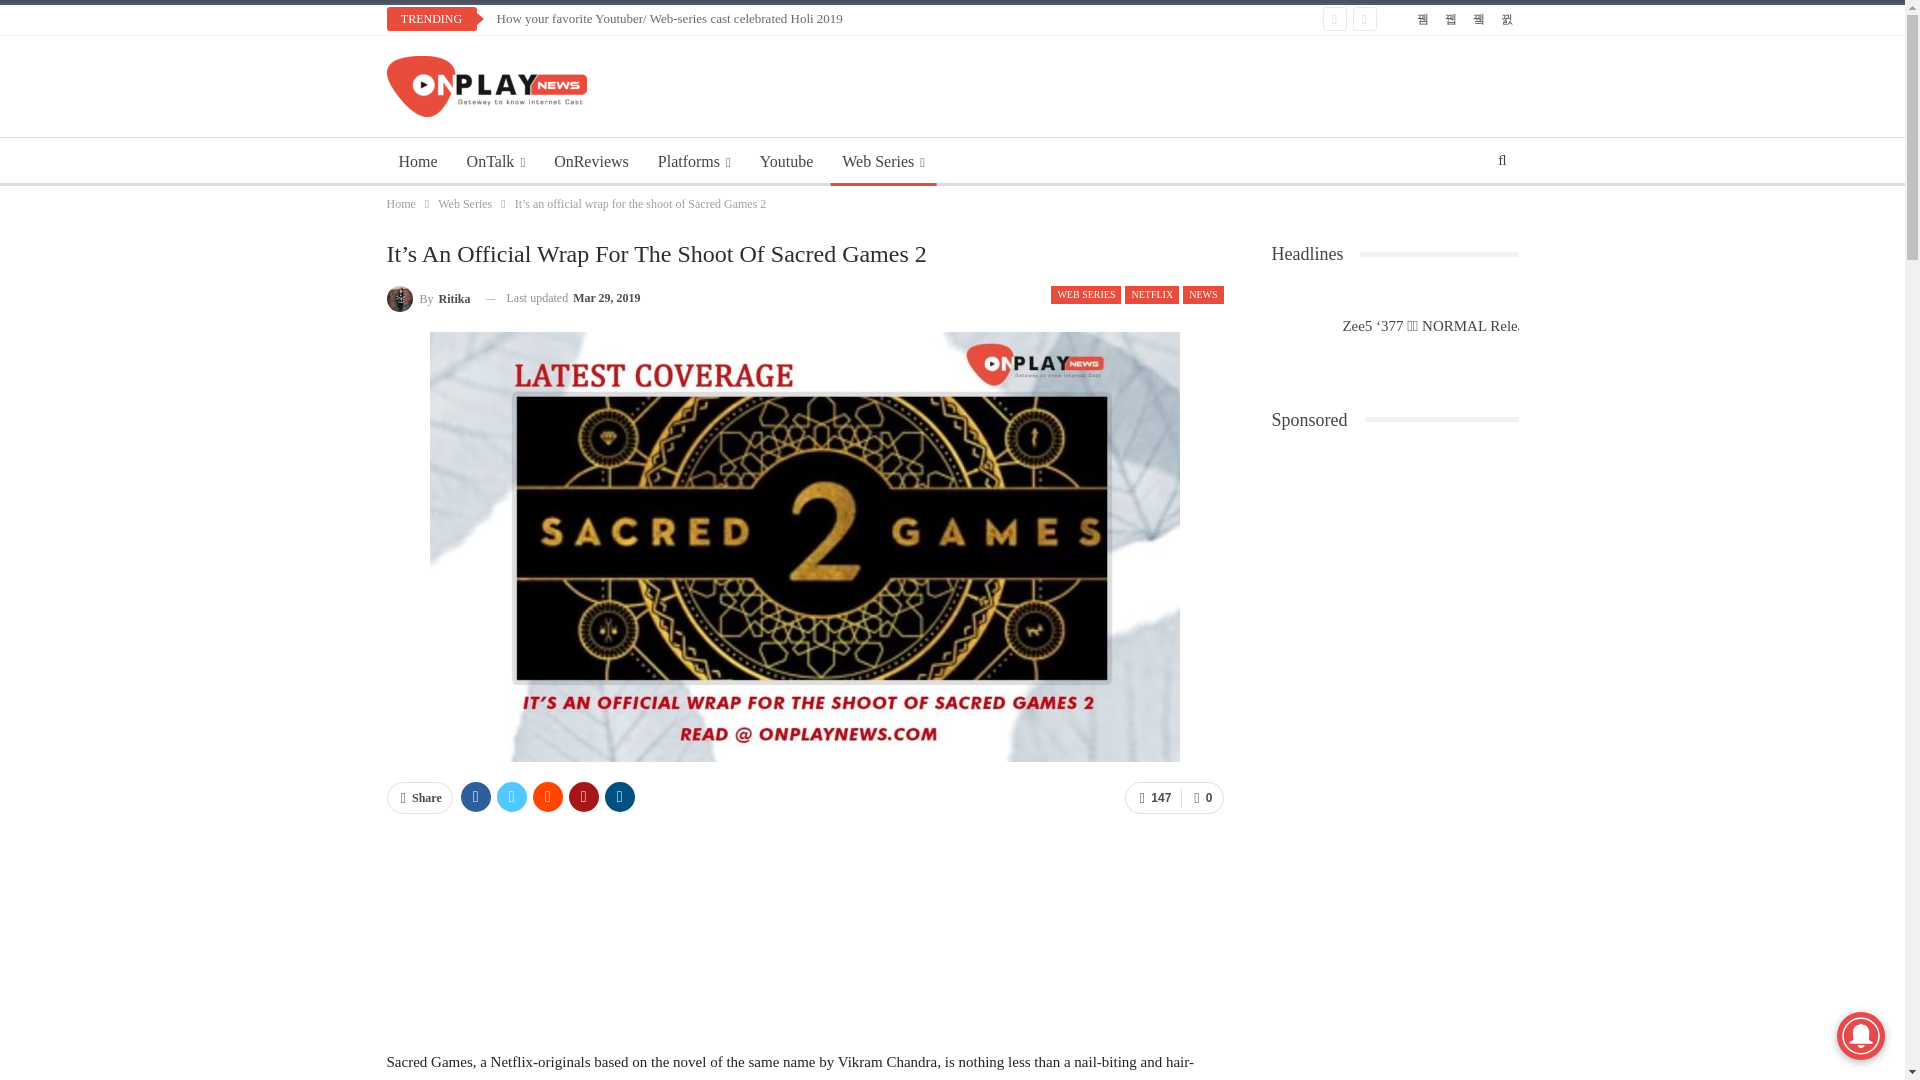  Describe the element at coordinates (428, 298) in the screenshot. I see `Browse Author Articles` at that location.